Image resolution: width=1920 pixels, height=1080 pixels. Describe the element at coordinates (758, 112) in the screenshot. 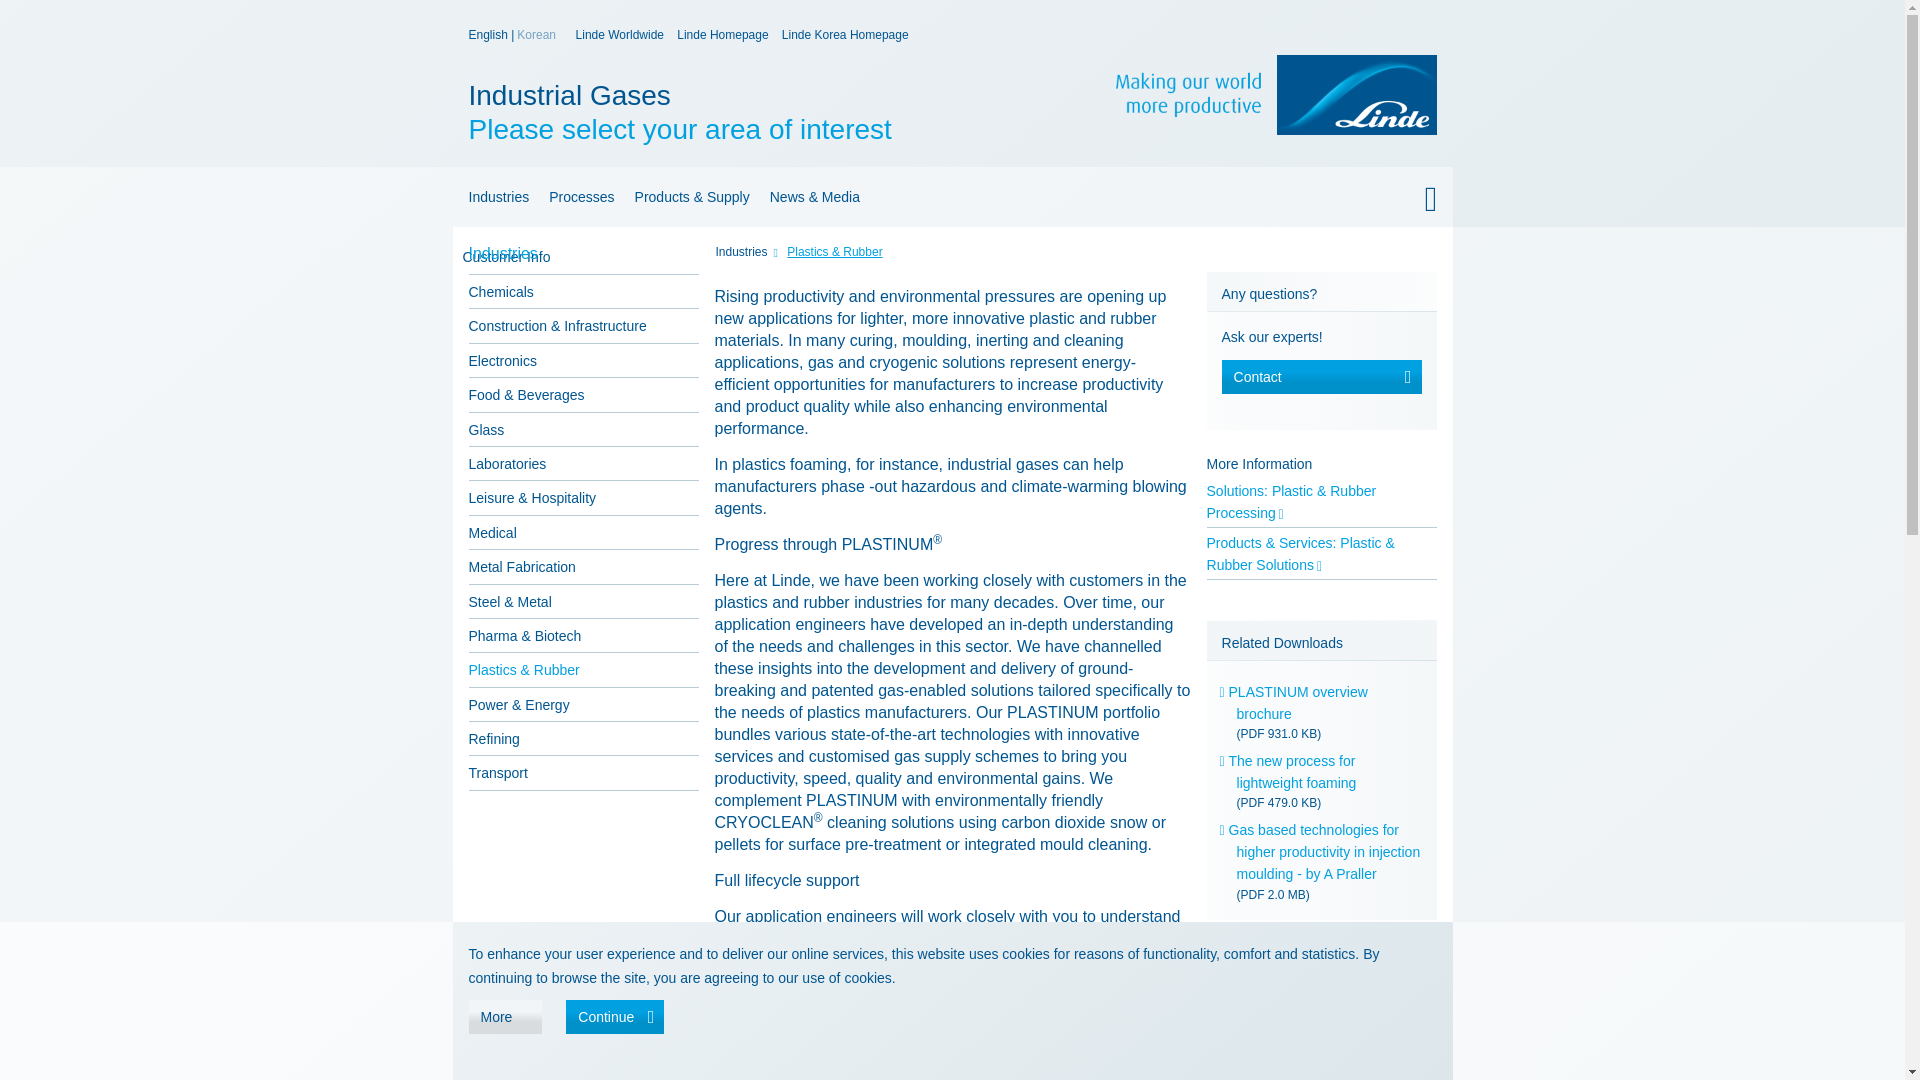

I see `English ` at that location.